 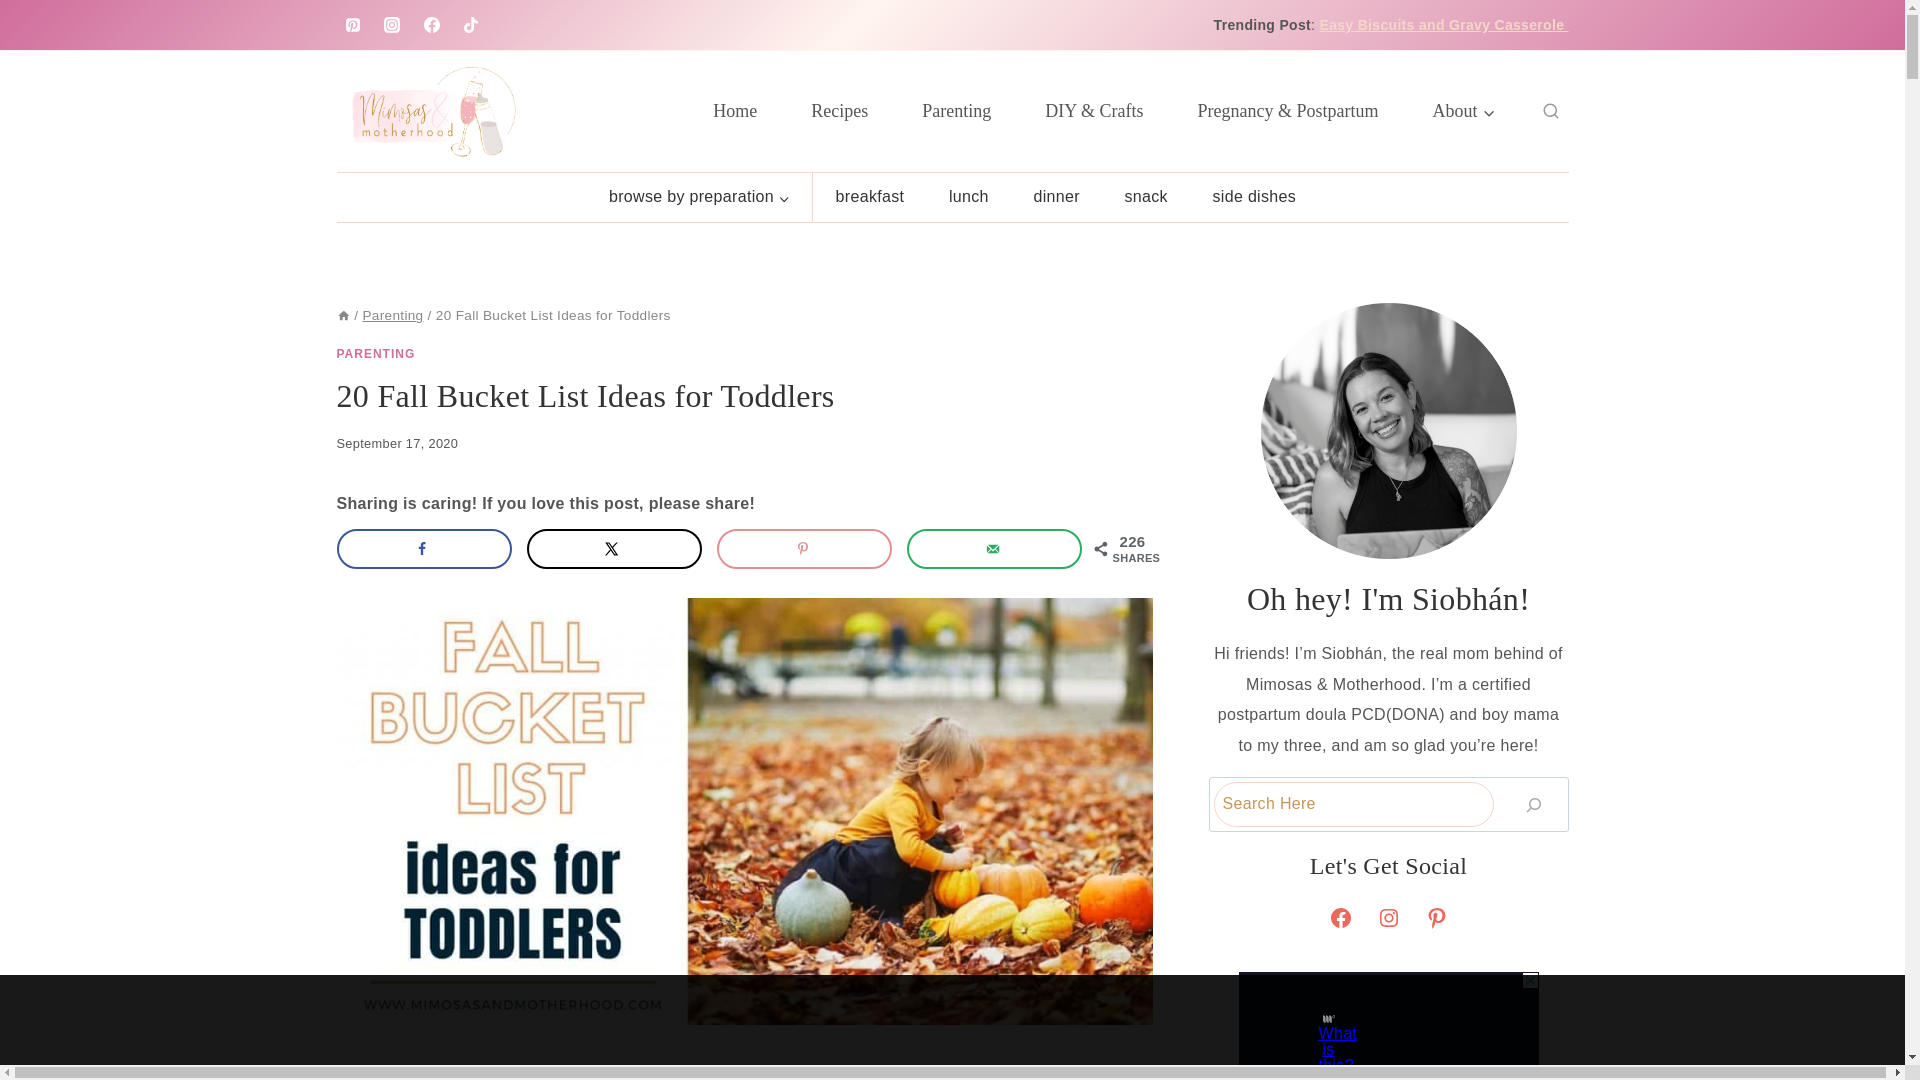 I want to click on Send over email, so click(x=994, y=549).